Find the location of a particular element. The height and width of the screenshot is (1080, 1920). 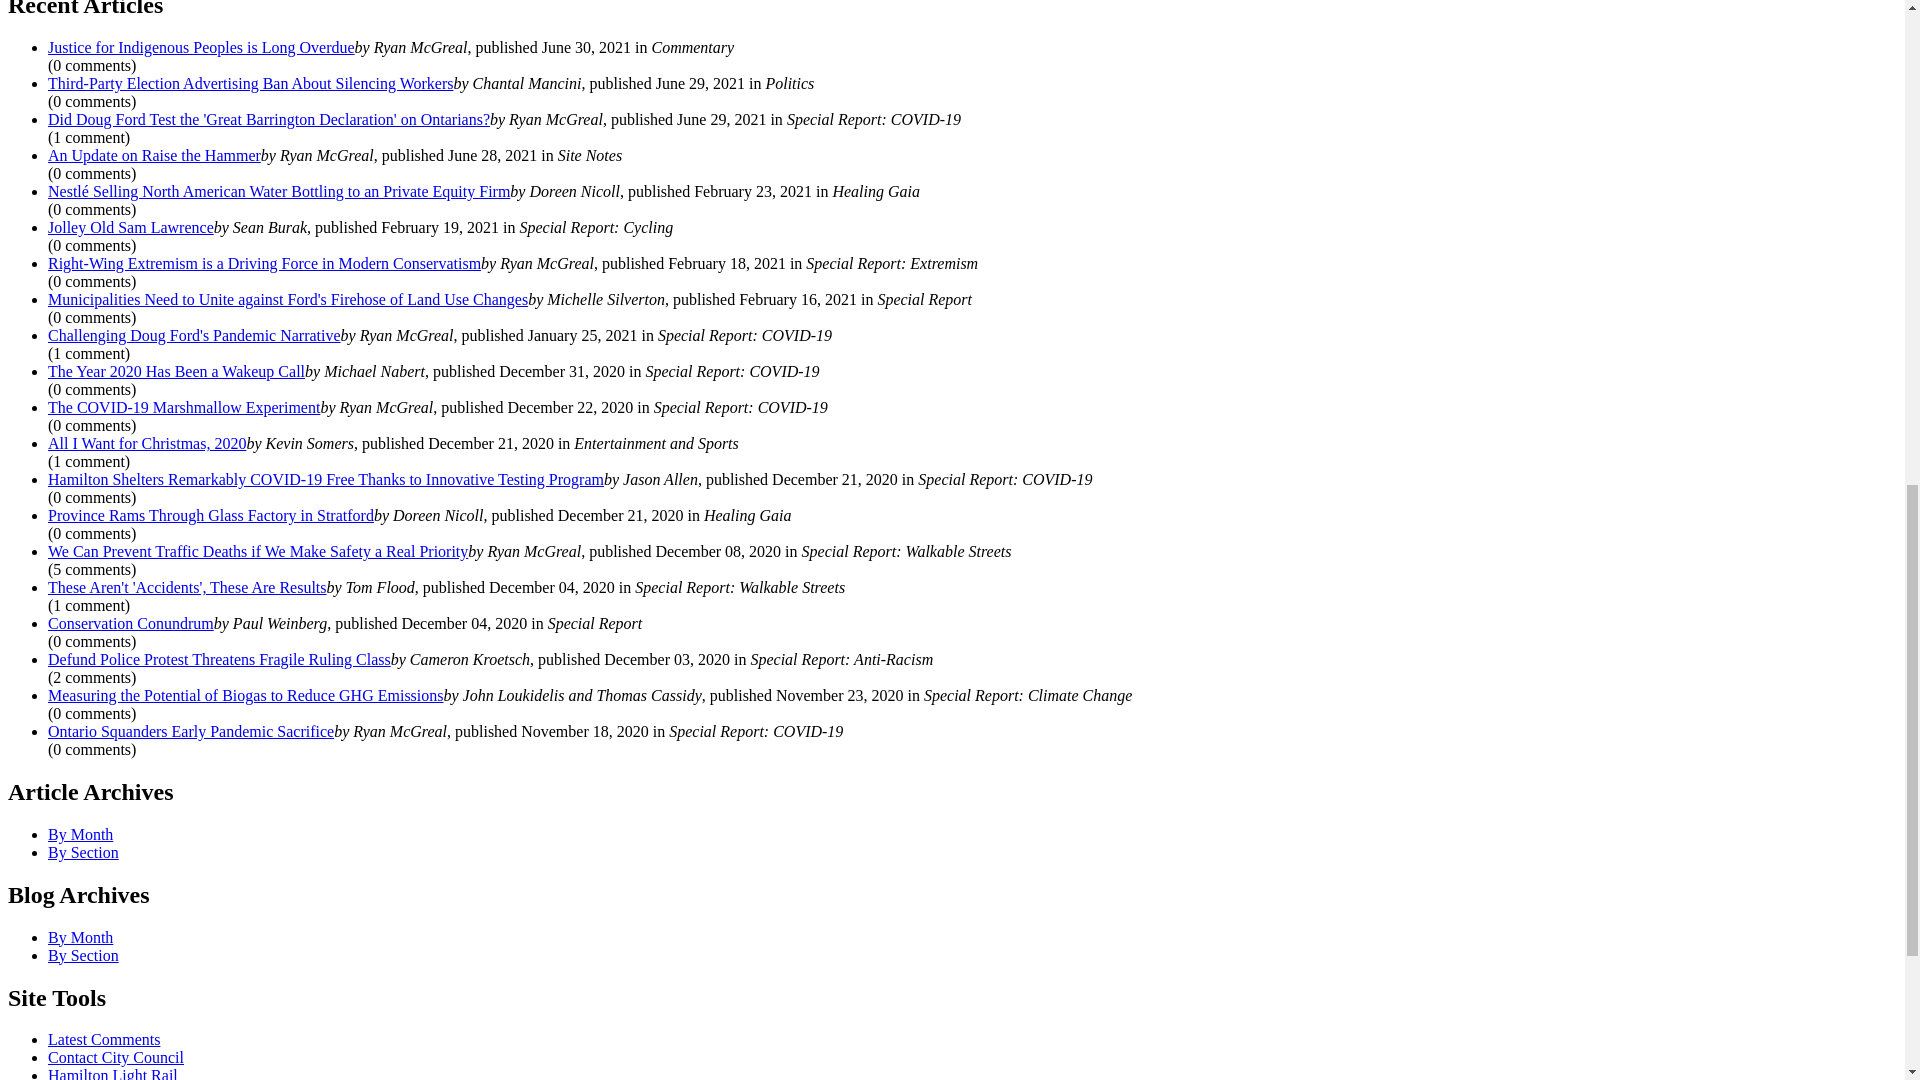

The COVID-19 Marshmallow Experiment is located at coordinates (184, 406).